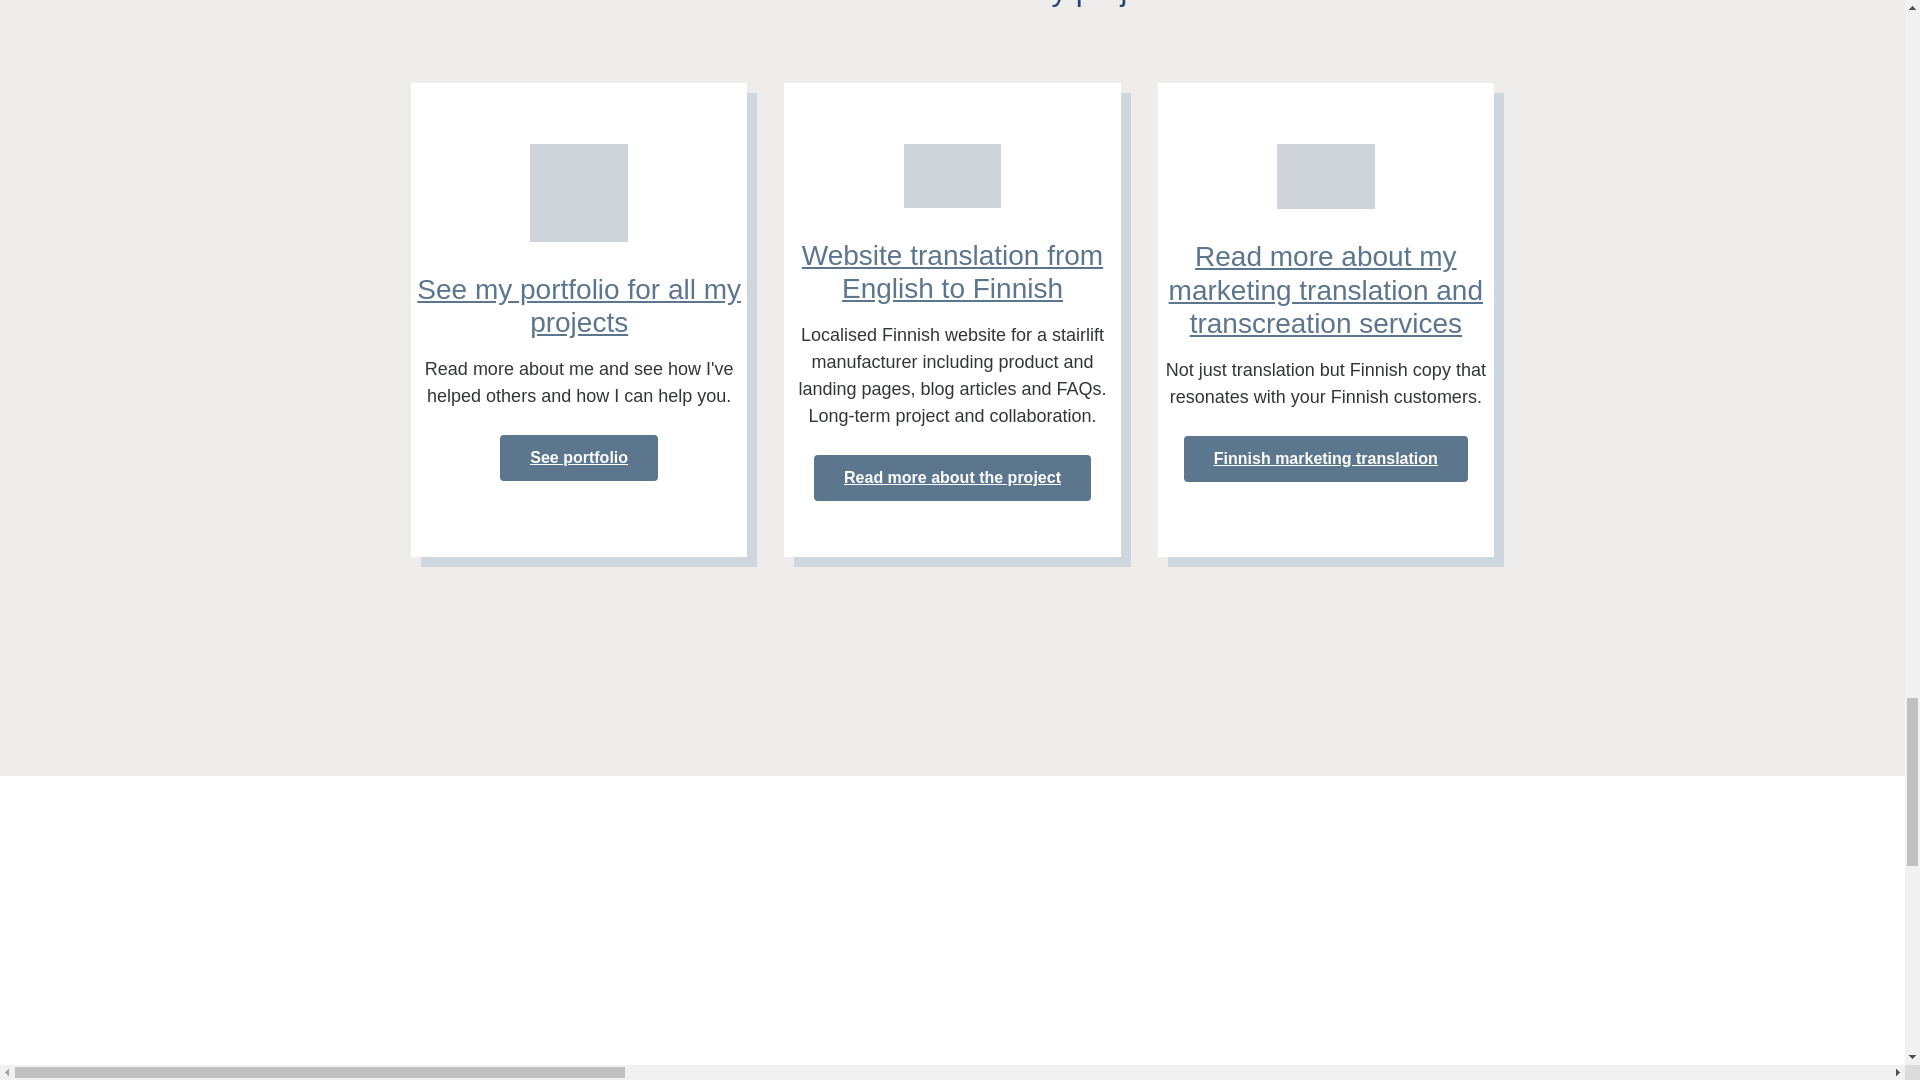 Image resolution: width=1920 pixels, height=1080 pixels. I want to click on See my portfolio for all my projects, so click(578, 306).